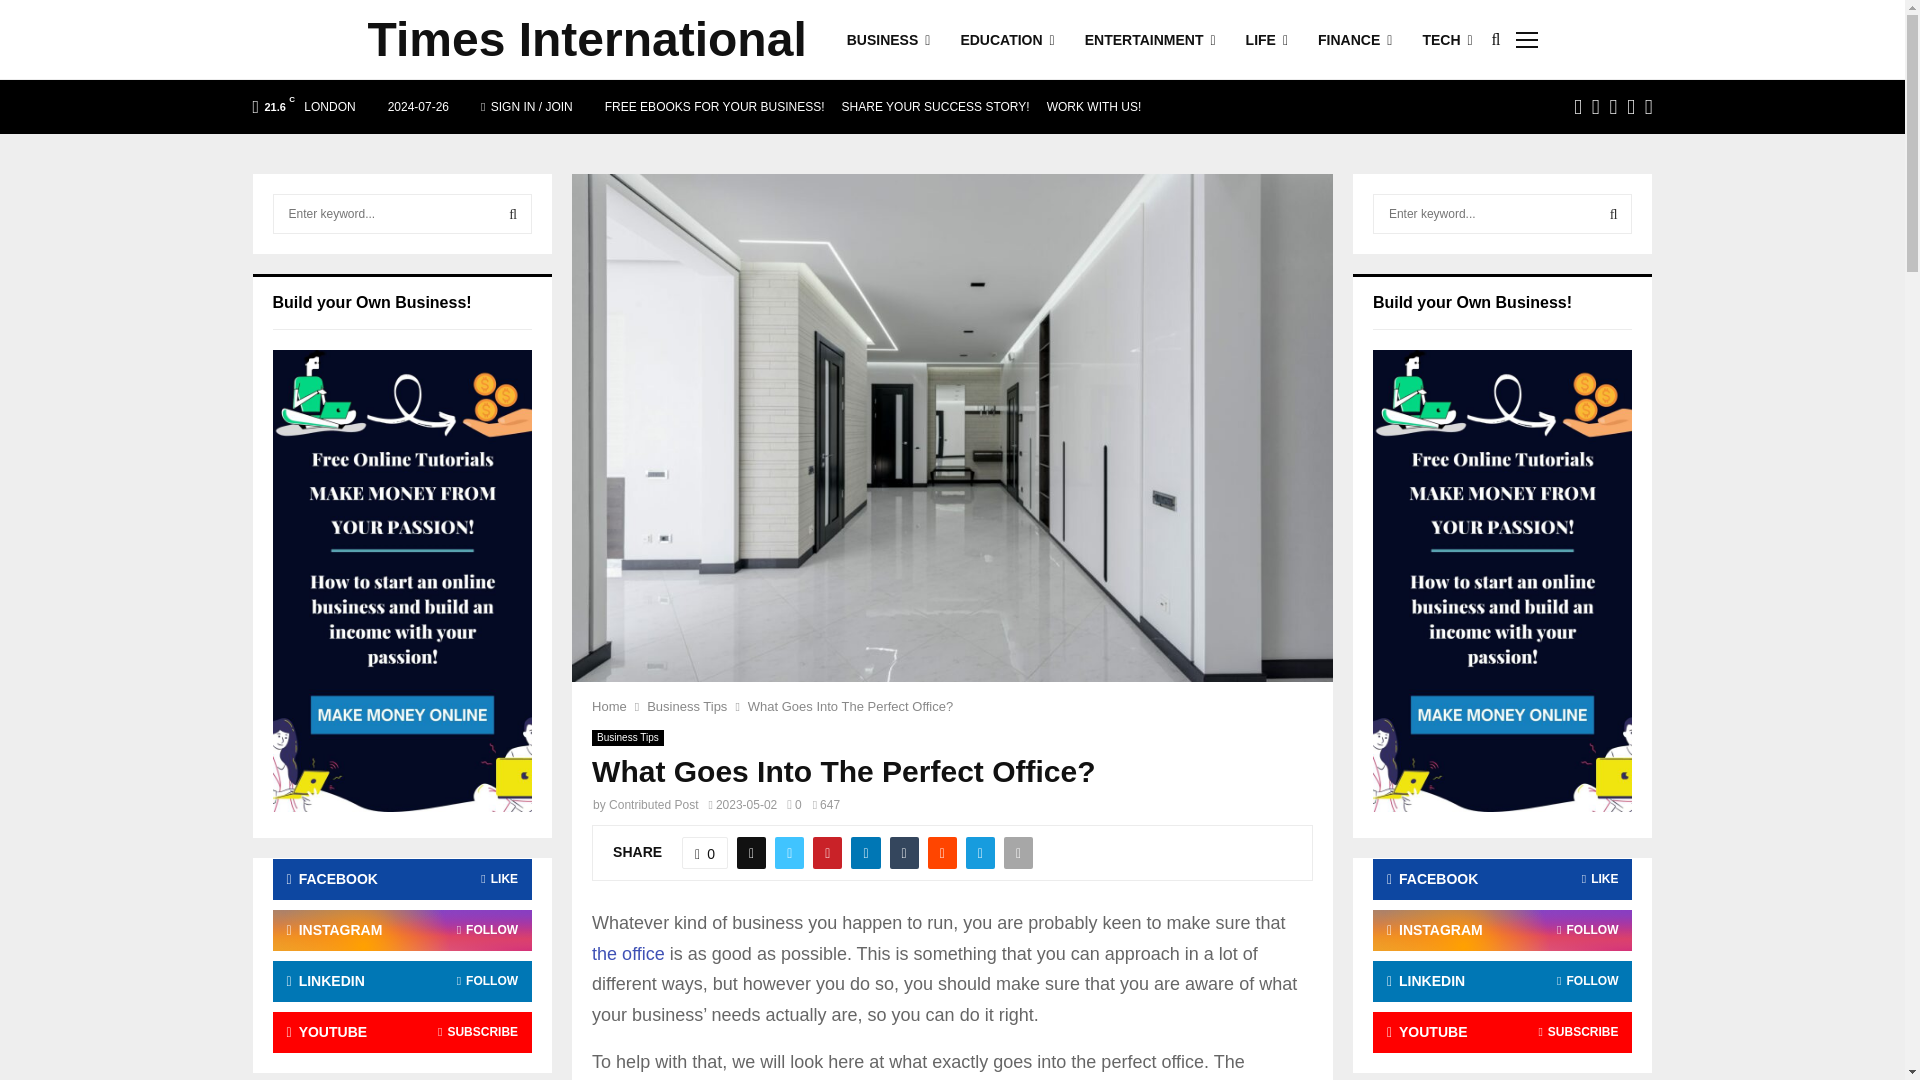 This screenshot has height=1080, width=1920. What do you see at coordinates (587, 40) in the screenshot?
I see `Times International` at bounding box center [587, 40].